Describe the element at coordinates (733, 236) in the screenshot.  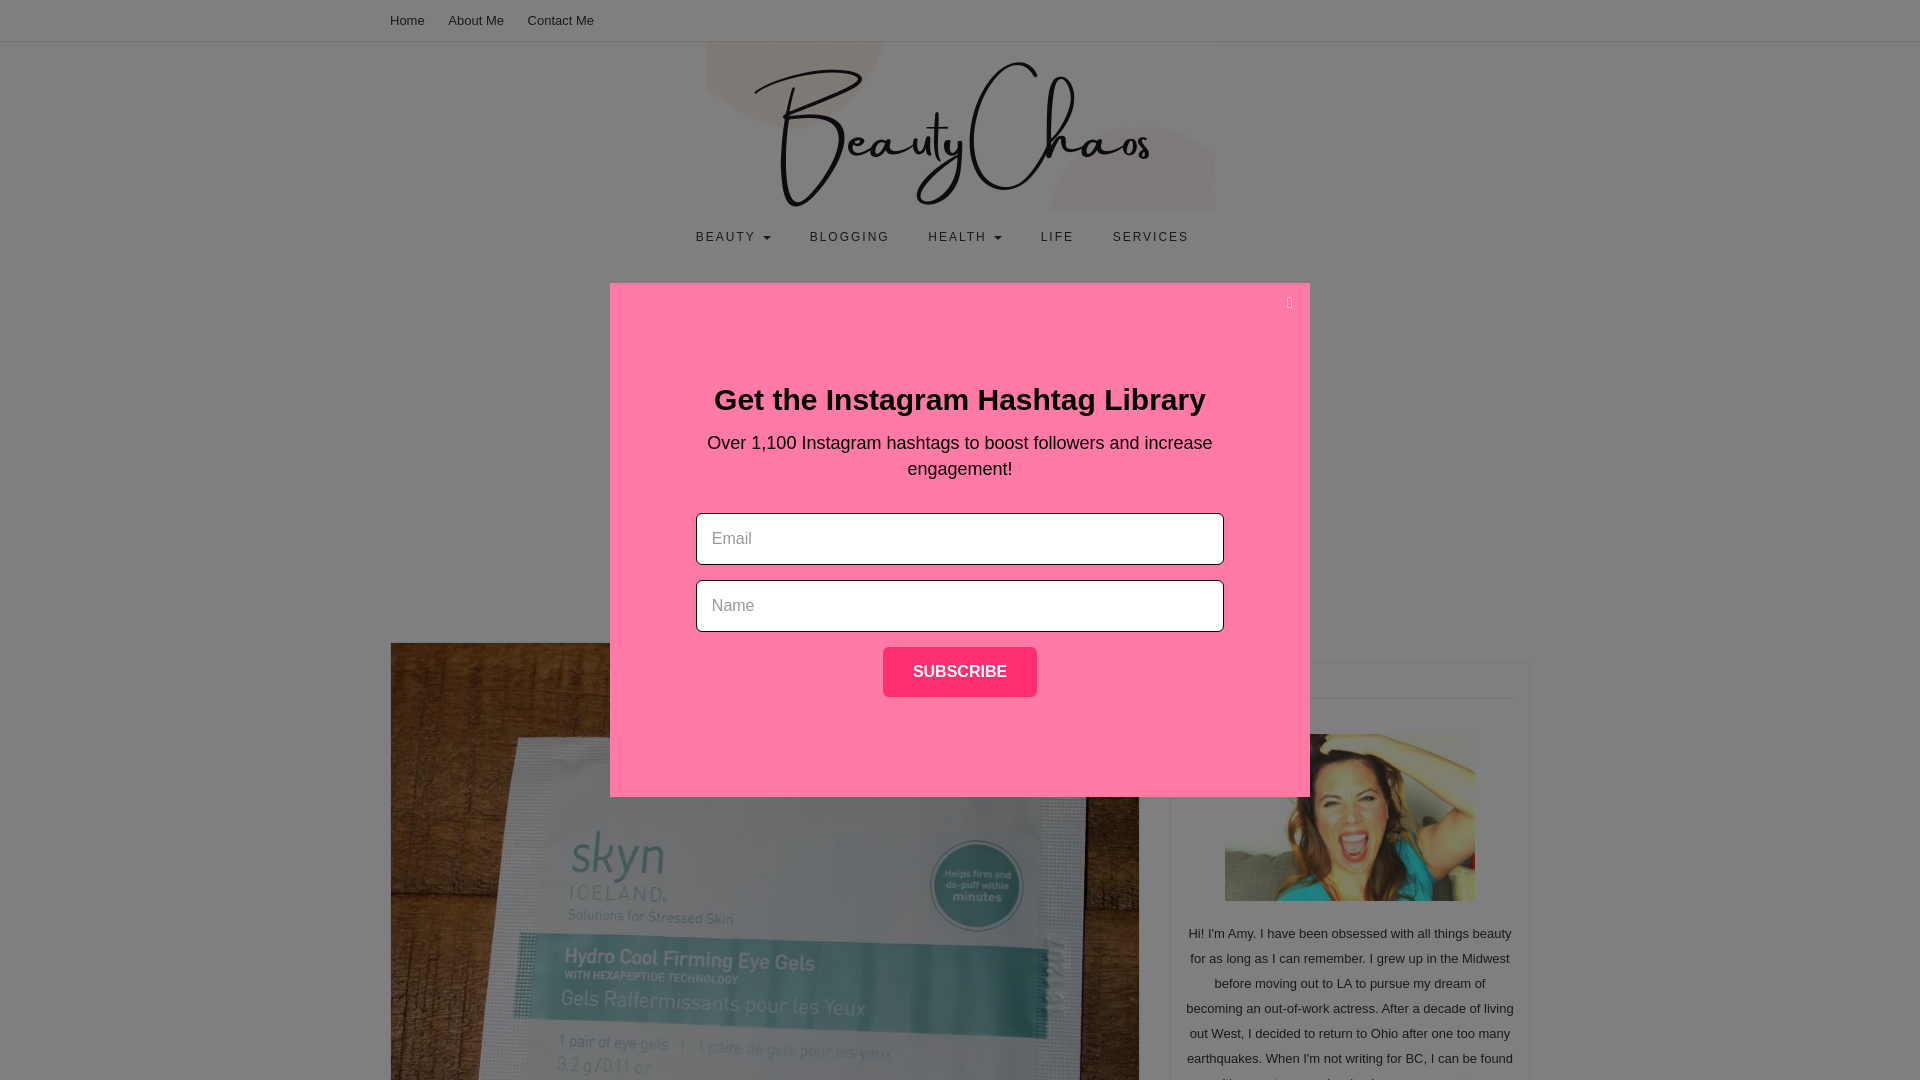
I see `Beauty` at that location.